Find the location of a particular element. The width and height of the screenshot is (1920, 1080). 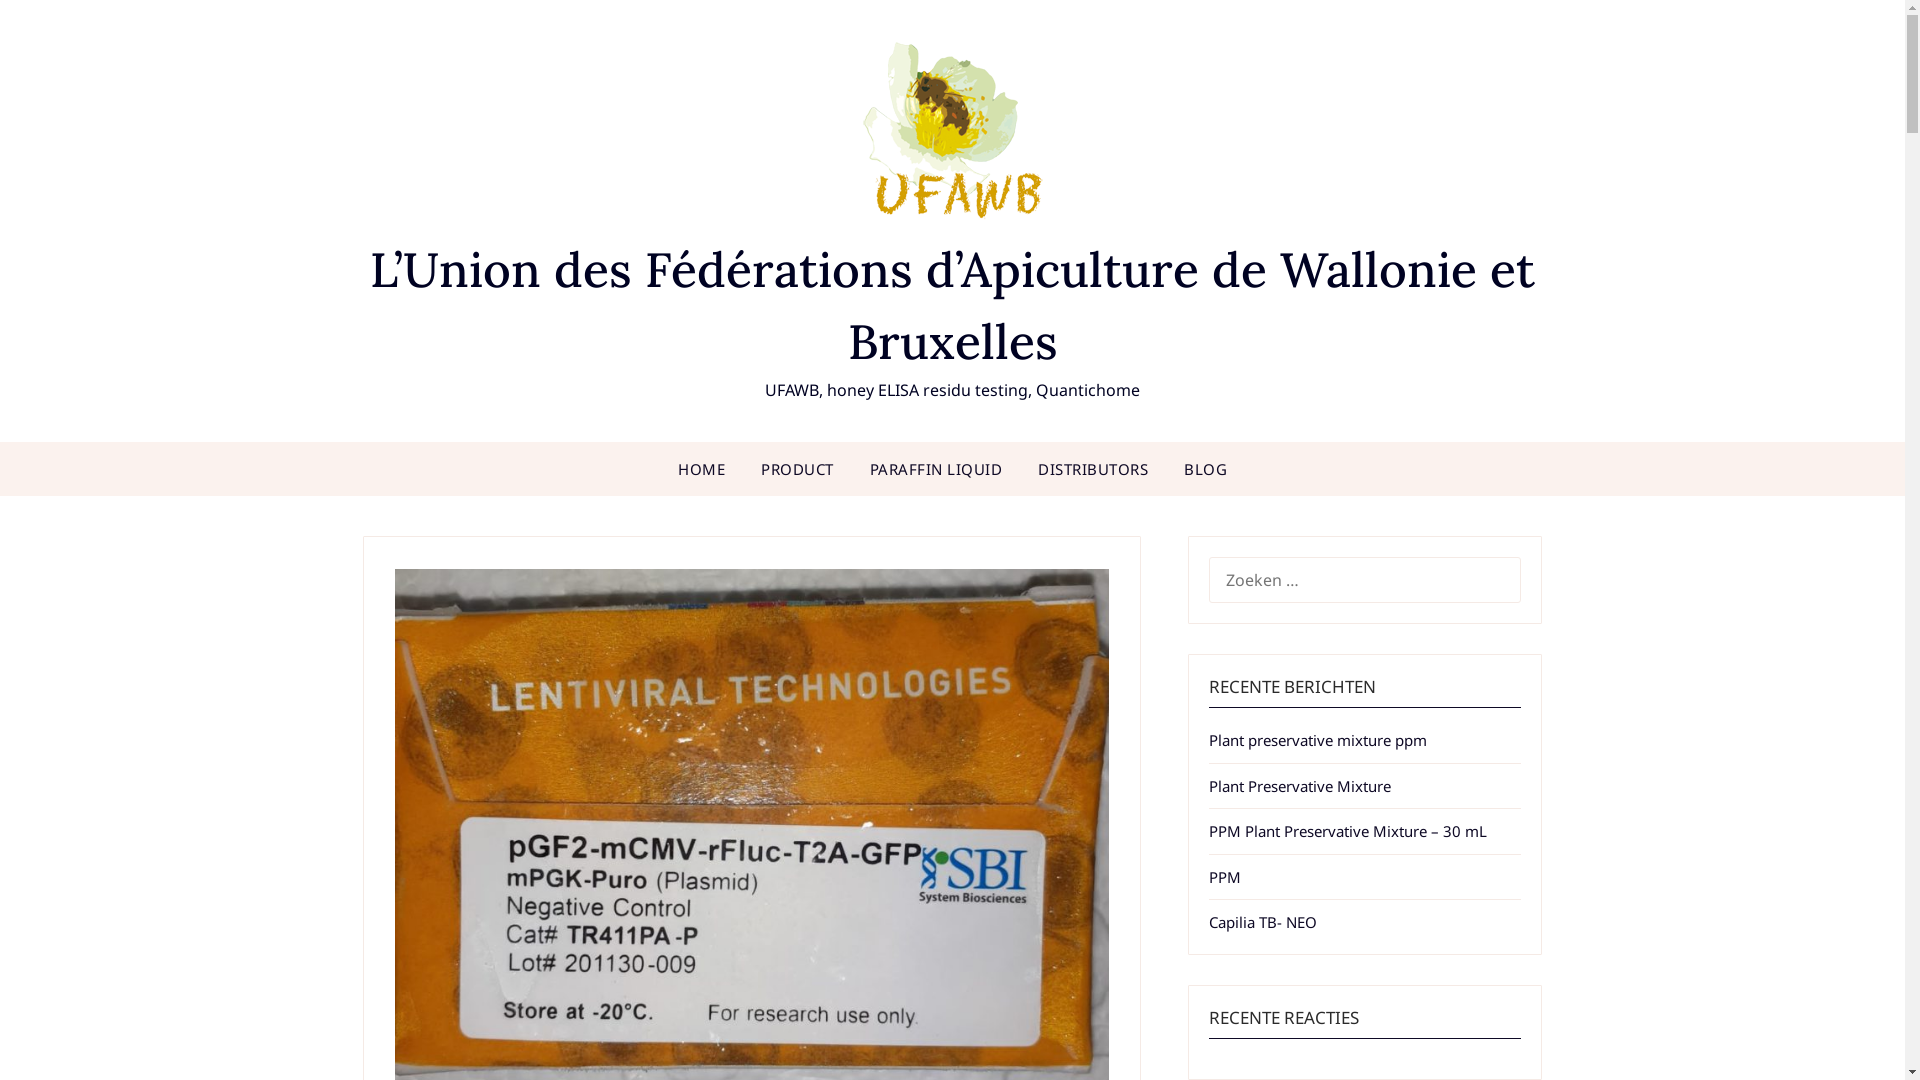

PARAFFIN LIQUID is located at coordinates (936, 469).